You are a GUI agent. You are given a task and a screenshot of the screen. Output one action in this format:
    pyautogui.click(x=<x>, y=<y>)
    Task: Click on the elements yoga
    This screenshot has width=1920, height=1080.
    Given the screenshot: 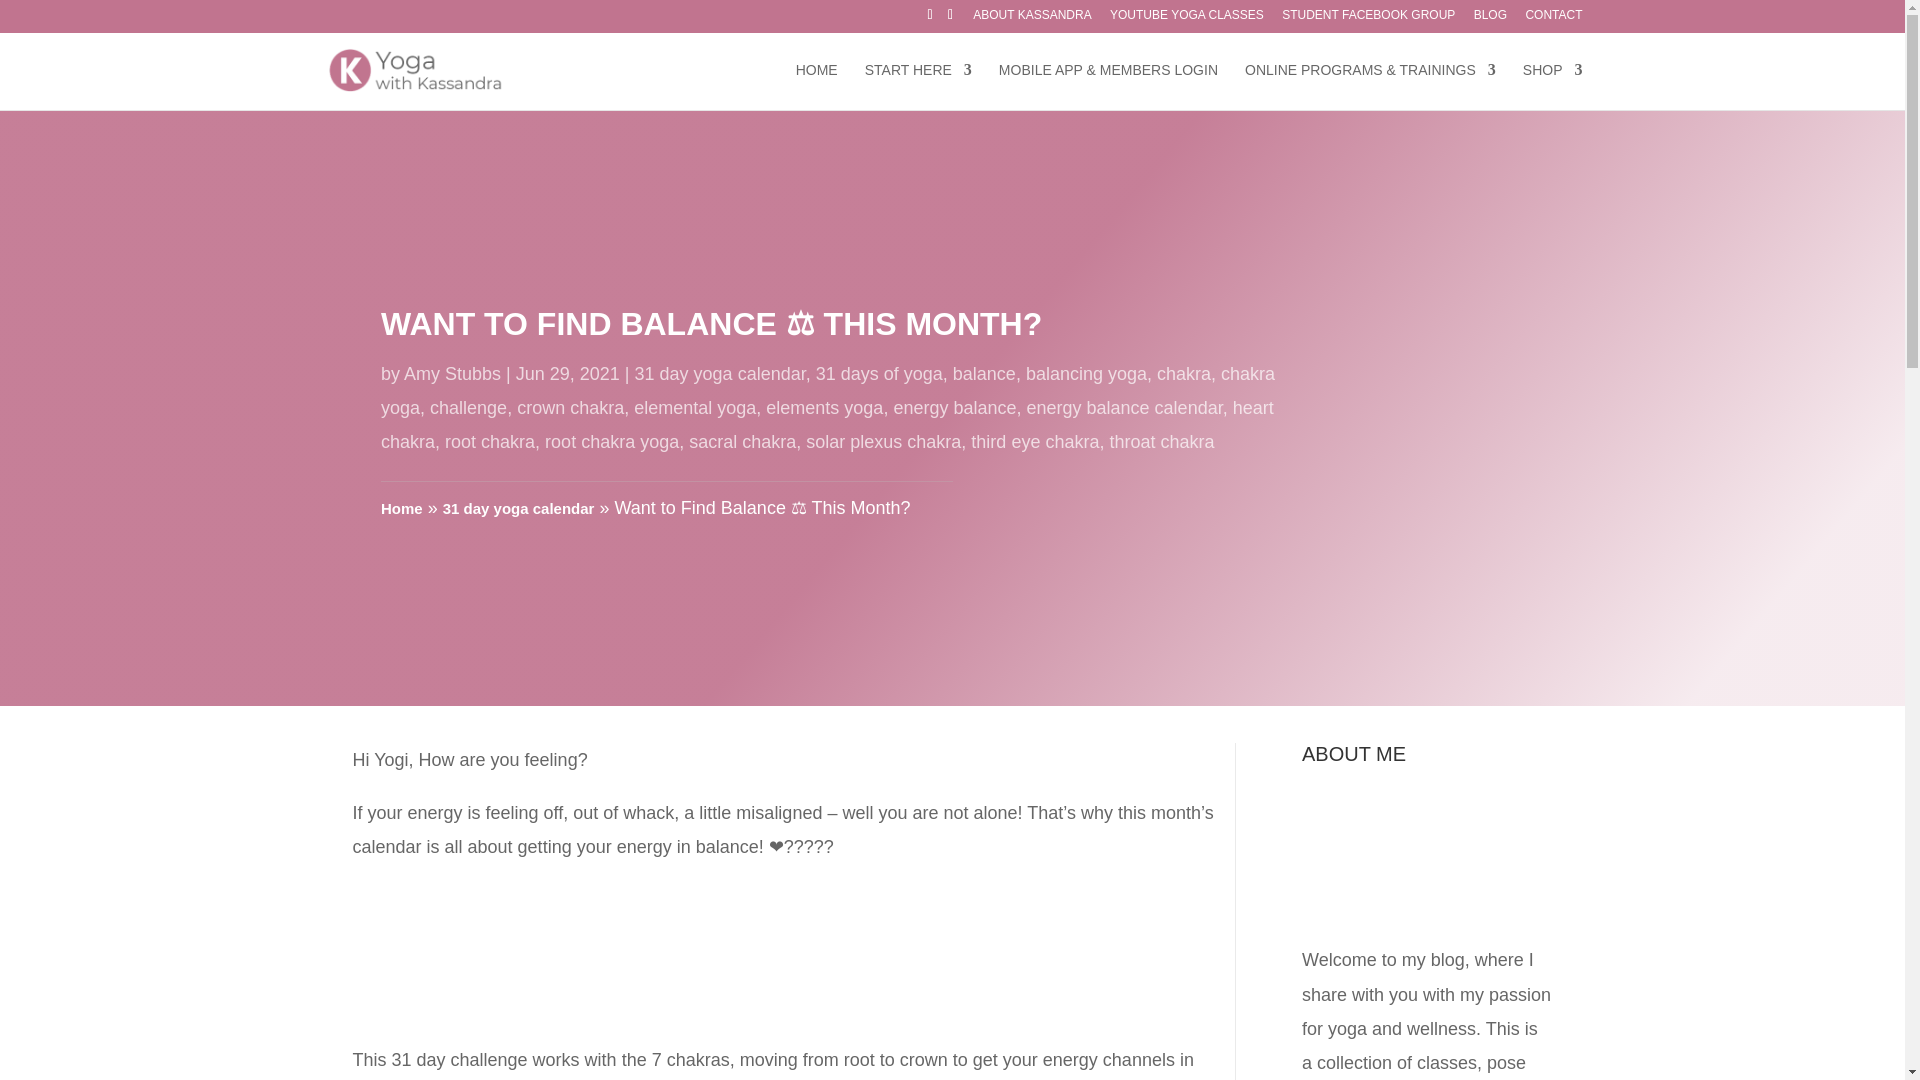 What is the action you would take?
    pyautogui.click(x=824, y=408)
    